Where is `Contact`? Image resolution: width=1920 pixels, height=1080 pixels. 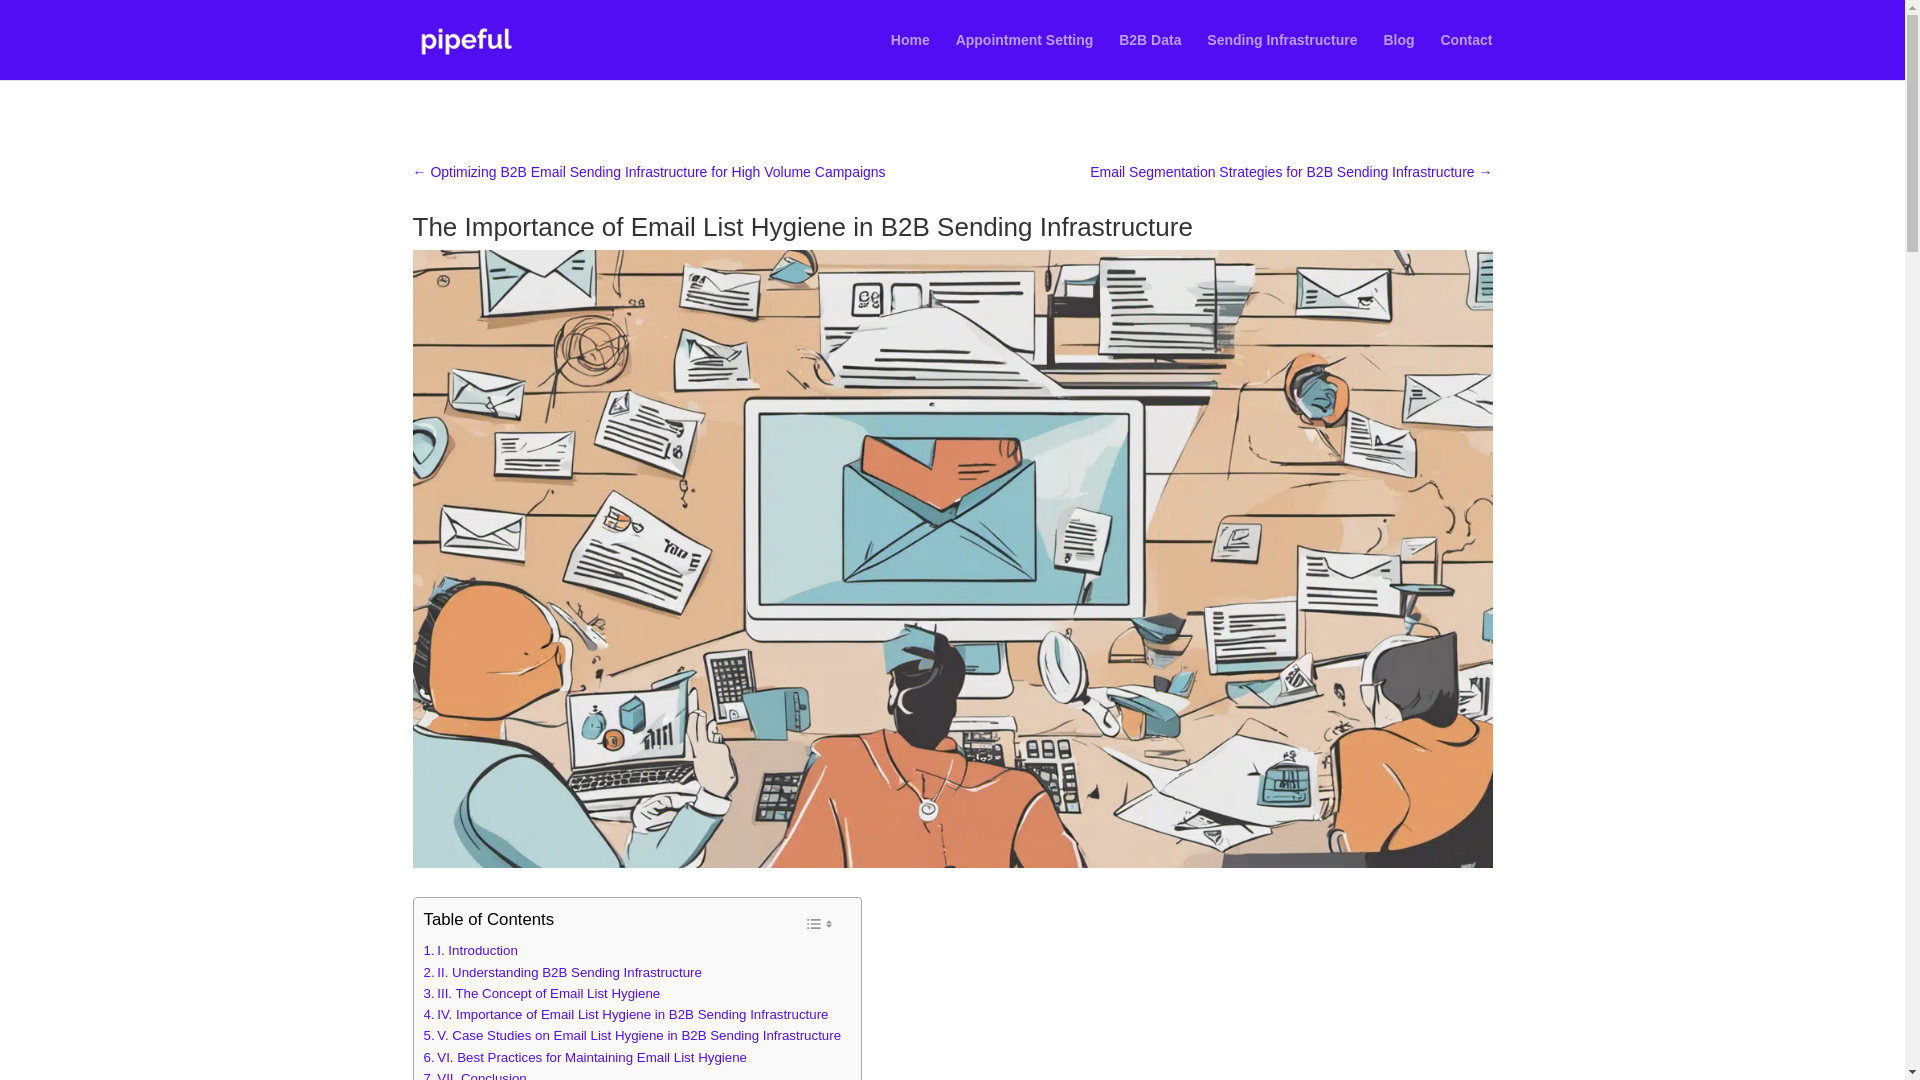
Contact is located at coordinates (1466, 56).